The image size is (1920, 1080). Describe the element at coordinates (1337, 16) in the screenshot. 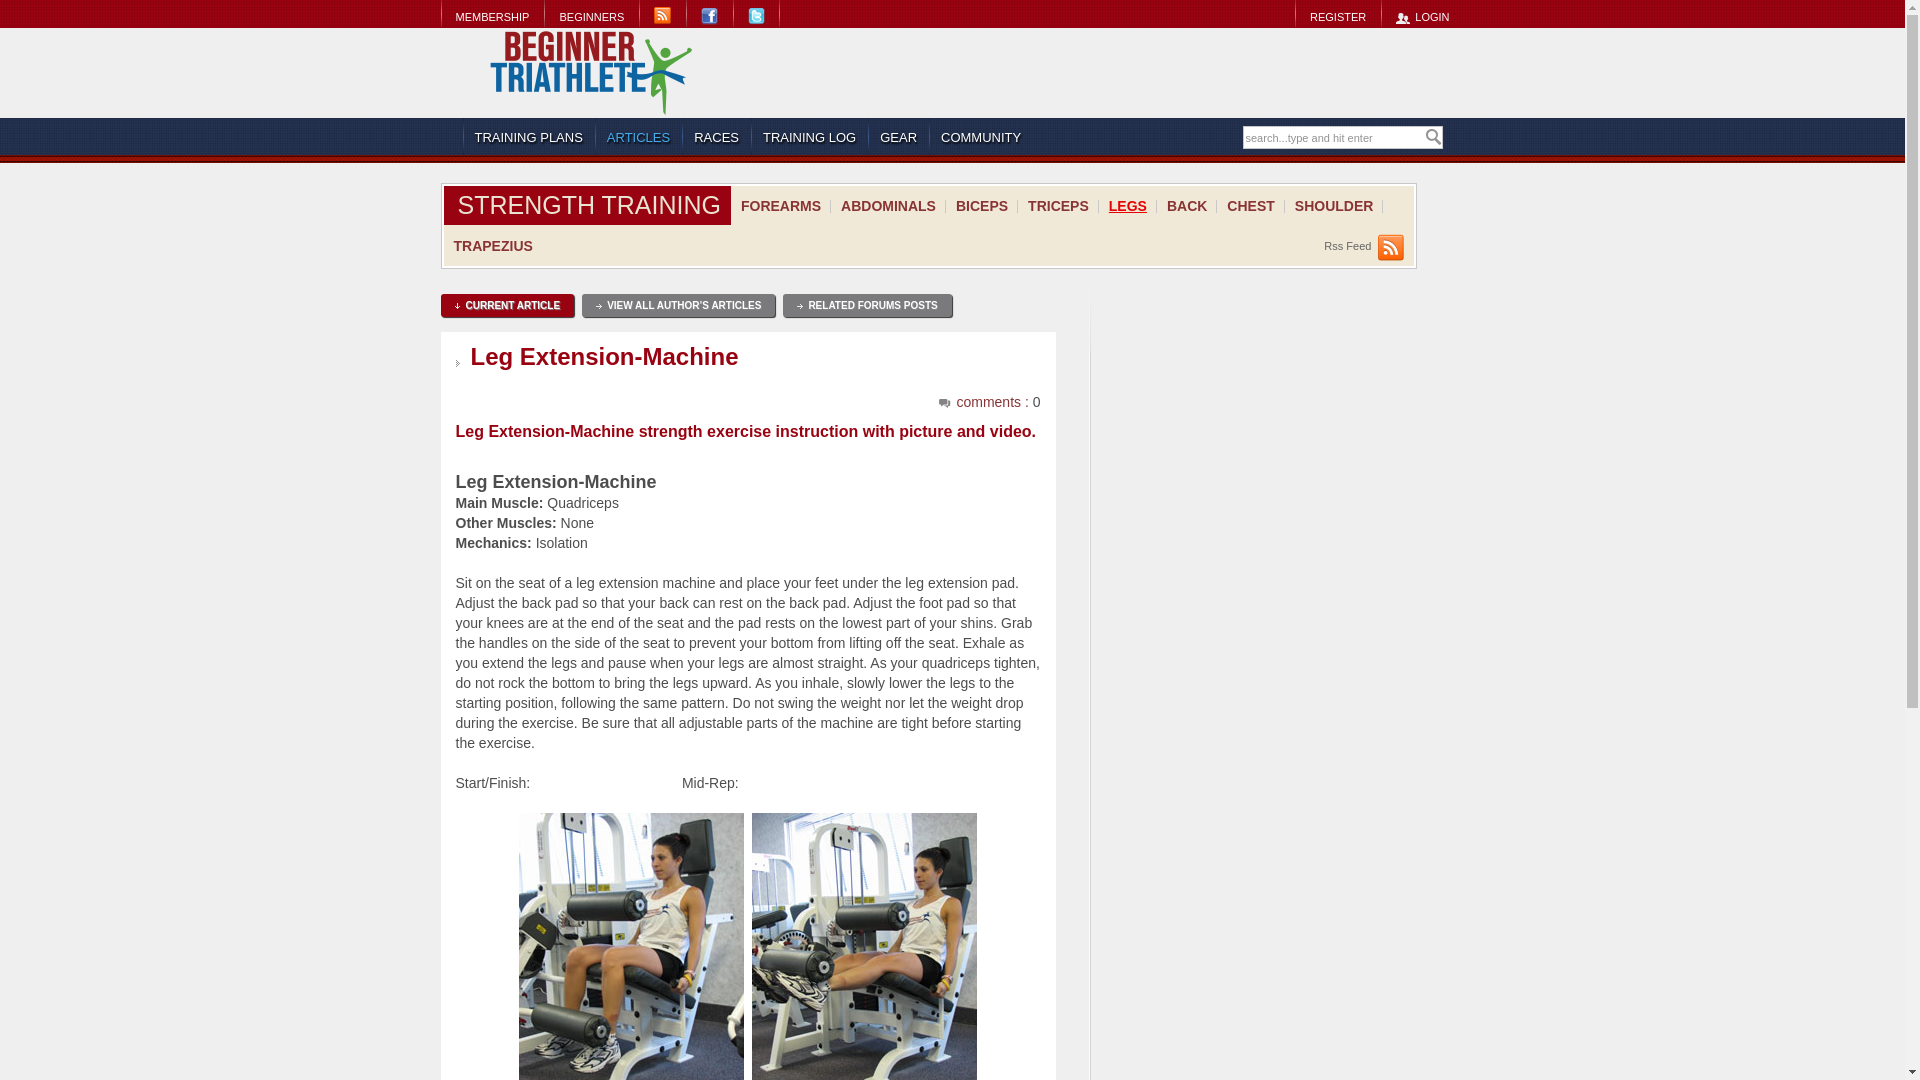

I see `REGISTER` at that location.